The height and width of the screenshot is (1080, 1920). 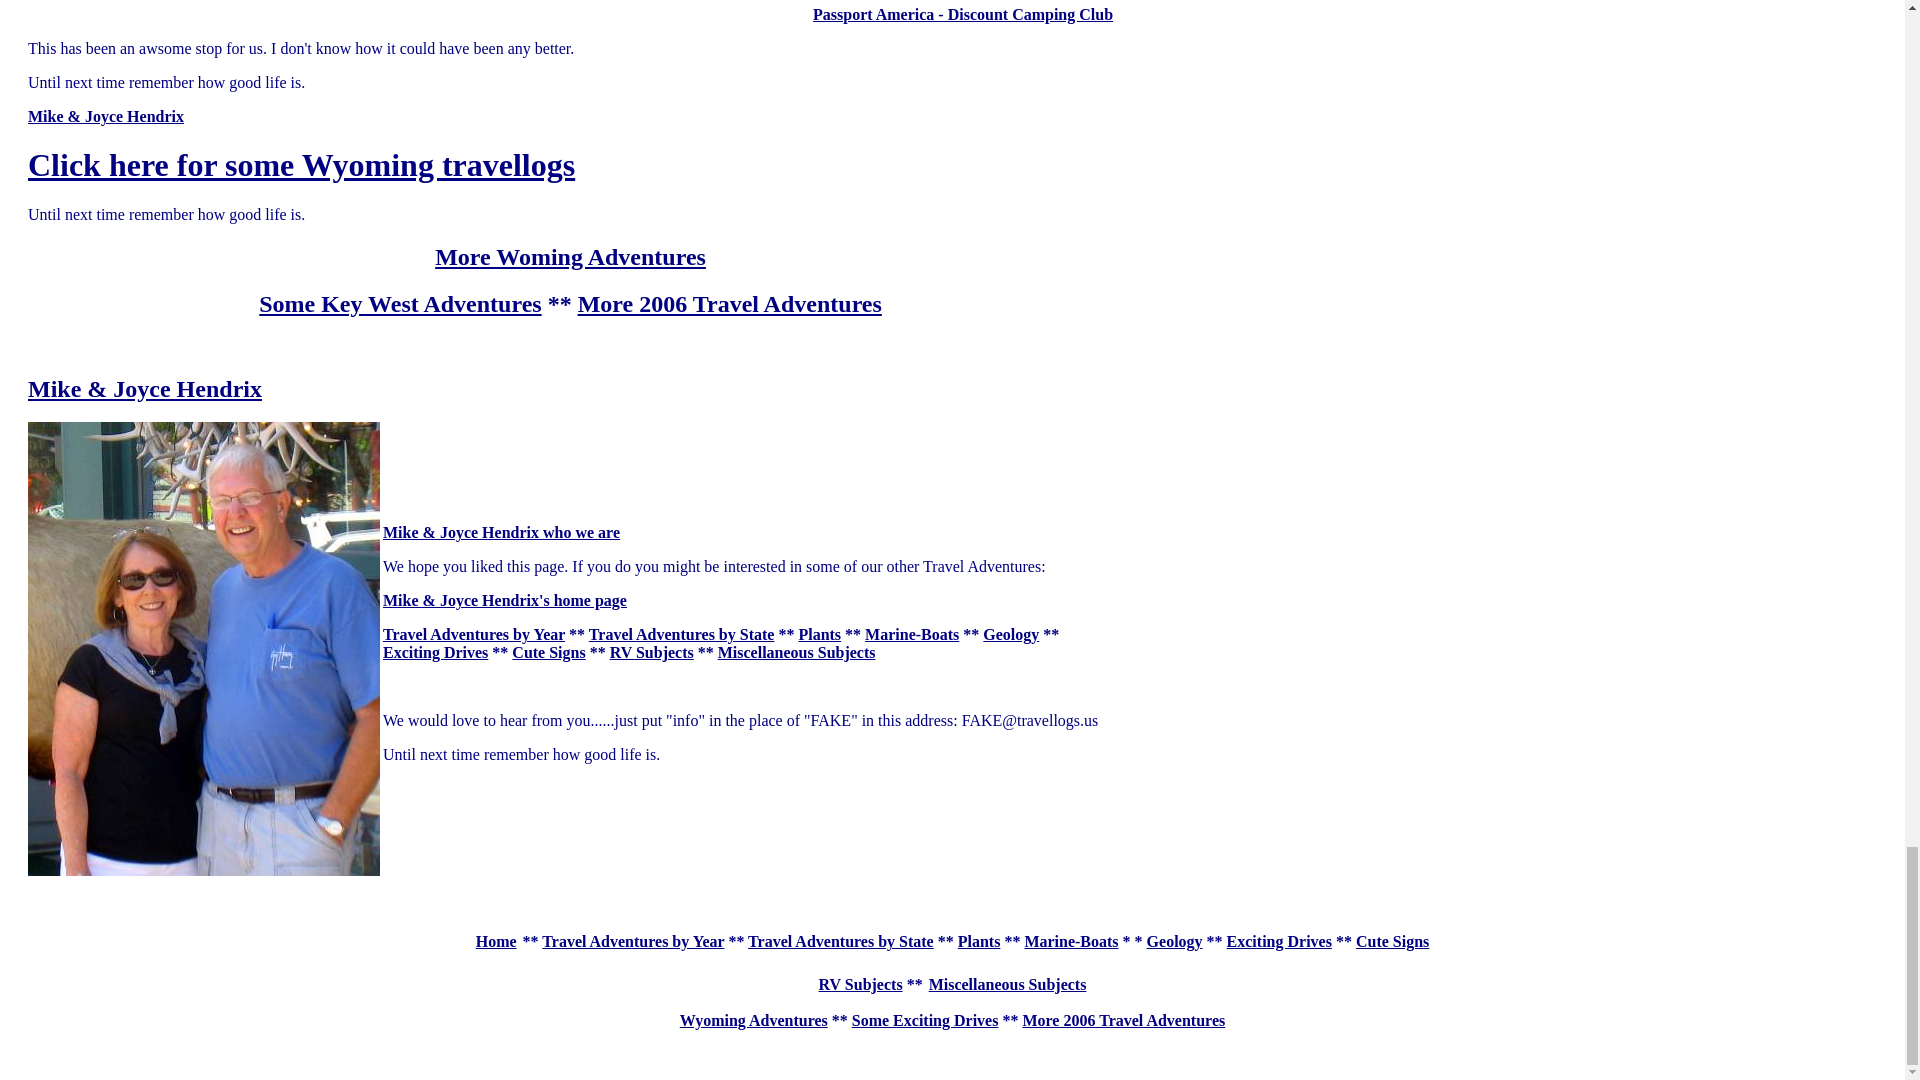 What do you see at coordinates (962, 14) in the screenshot?
I see `Passport America - Discount Camping Club` at bounding box center [962, 14].